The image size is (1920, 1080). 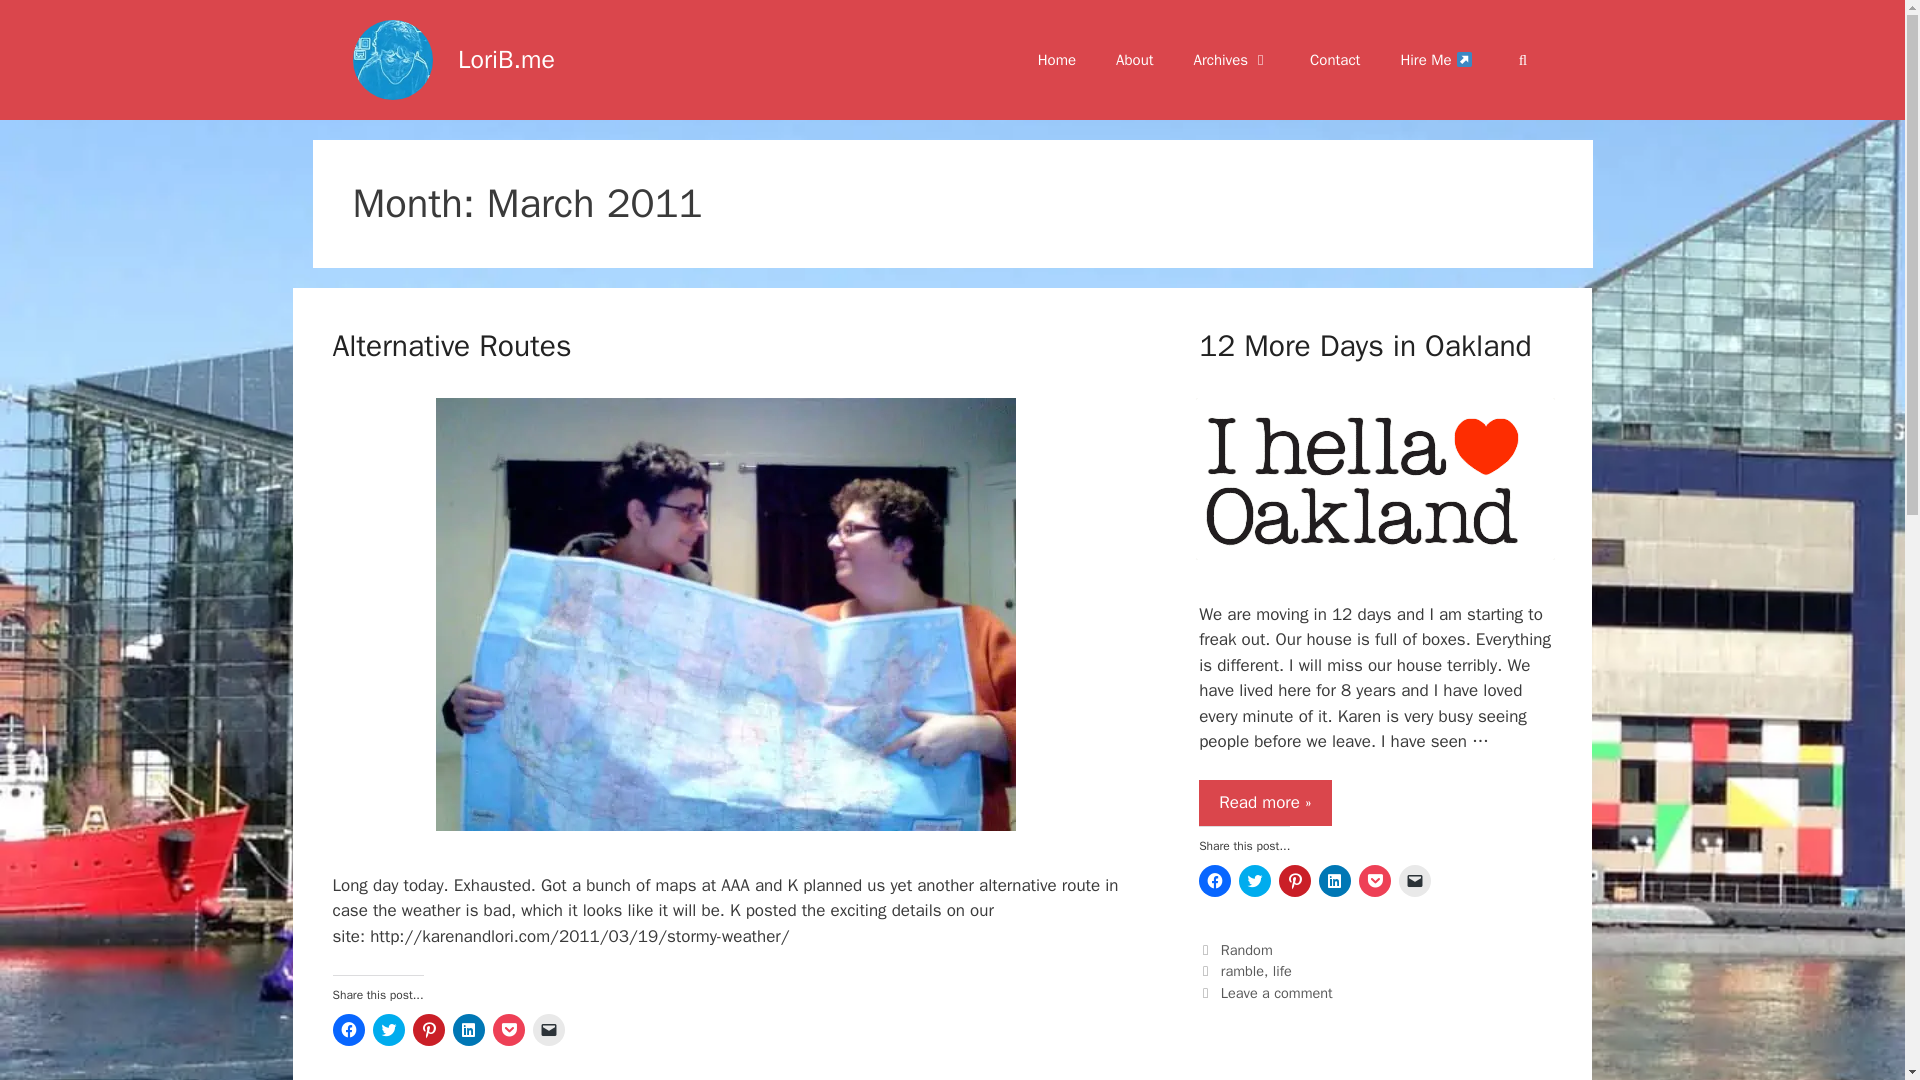 What do you see at coordinates (1254, 881) in the screenshot?
I see `Click to share on Twitter` at bounding box center [1254, 881].